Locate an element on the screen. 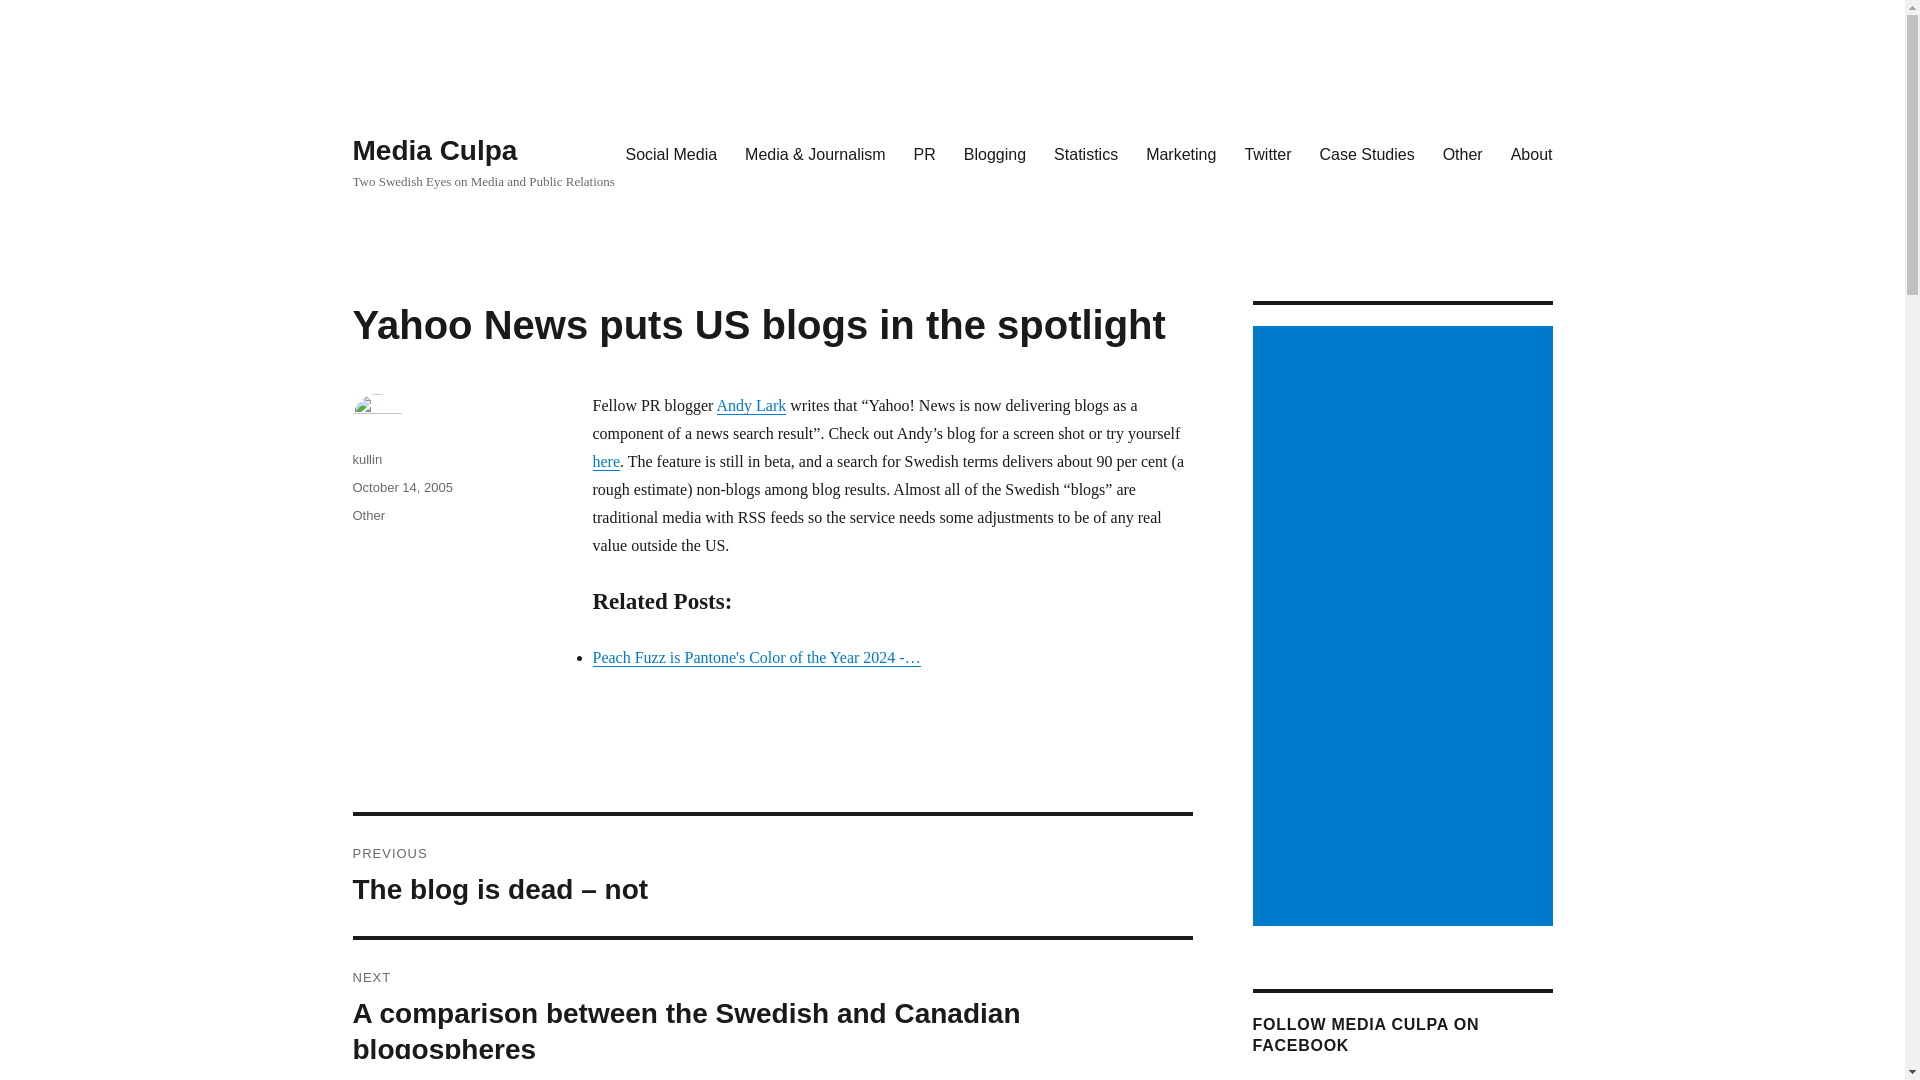  Other is located at coordinates (368, 514).